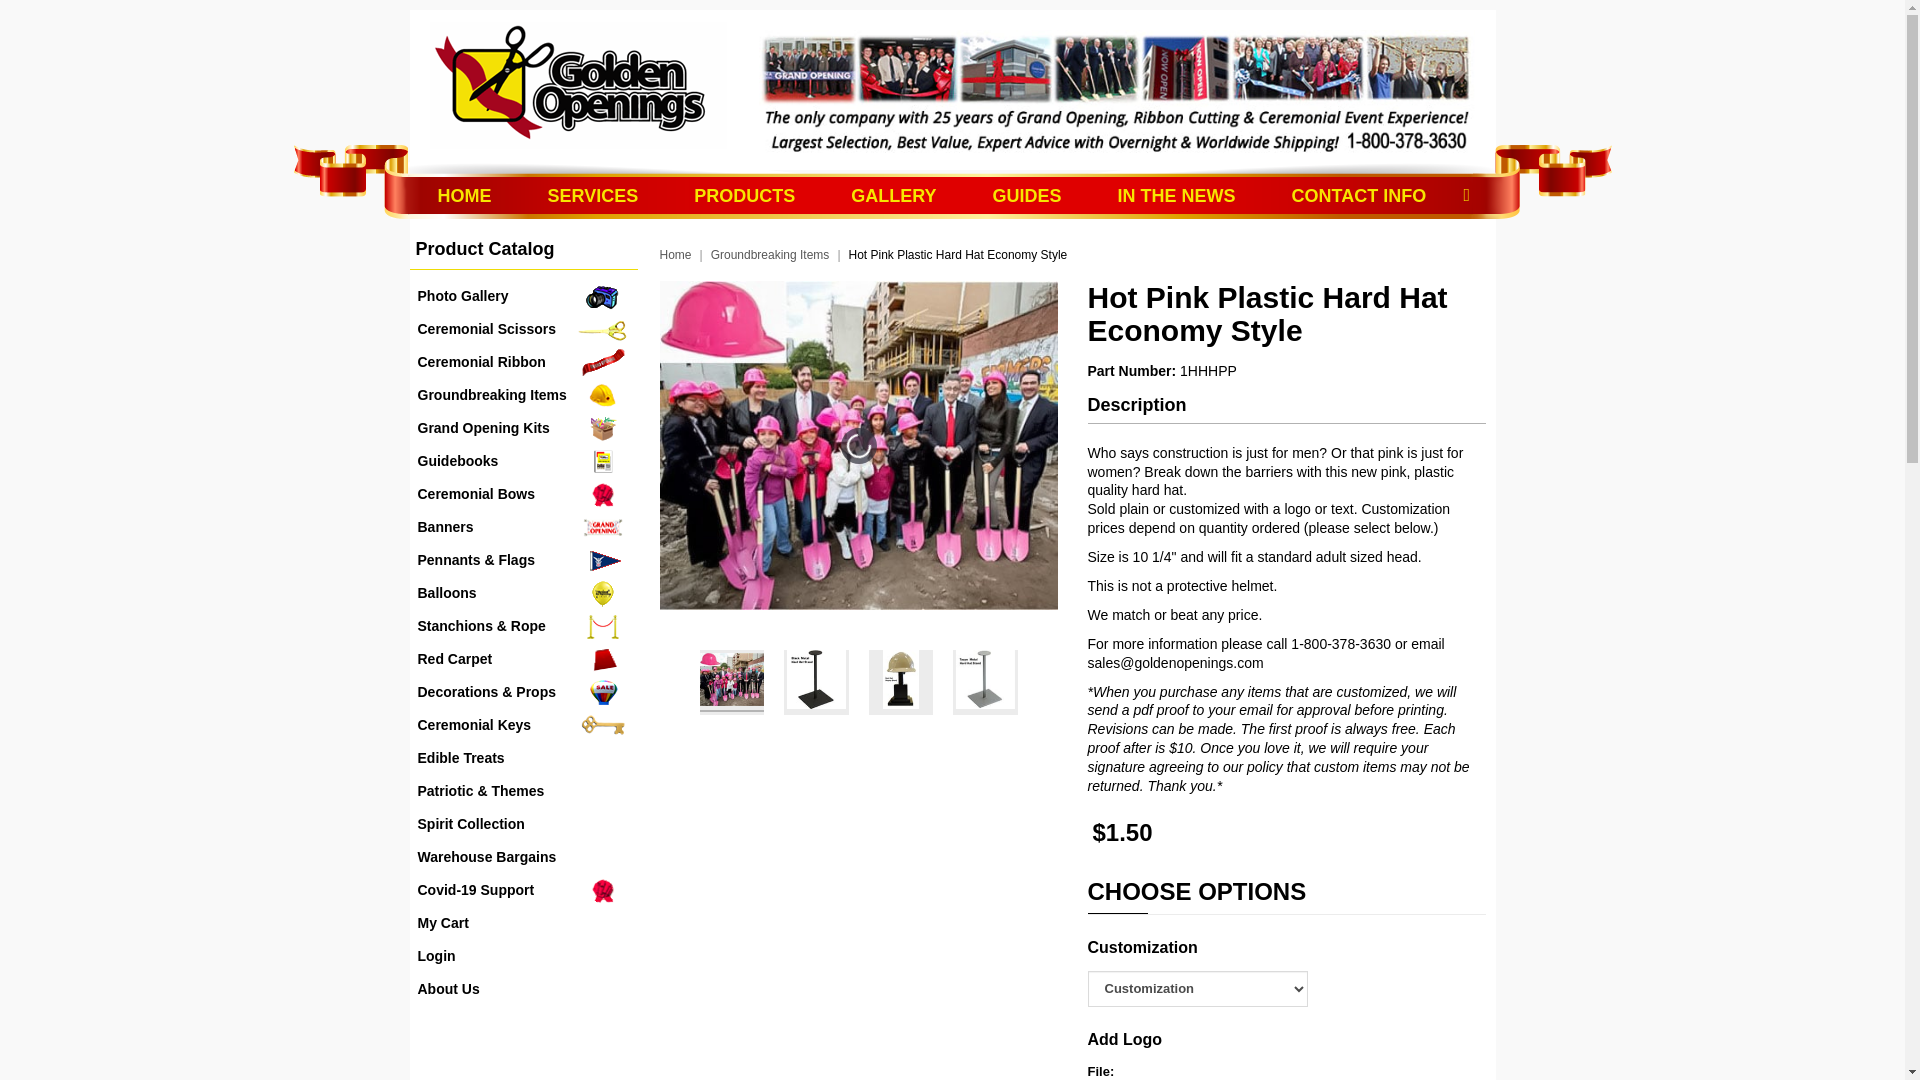 The image size is (1920, 1080). I want to click on Ceremonial Ribbon, so click(524, 362).